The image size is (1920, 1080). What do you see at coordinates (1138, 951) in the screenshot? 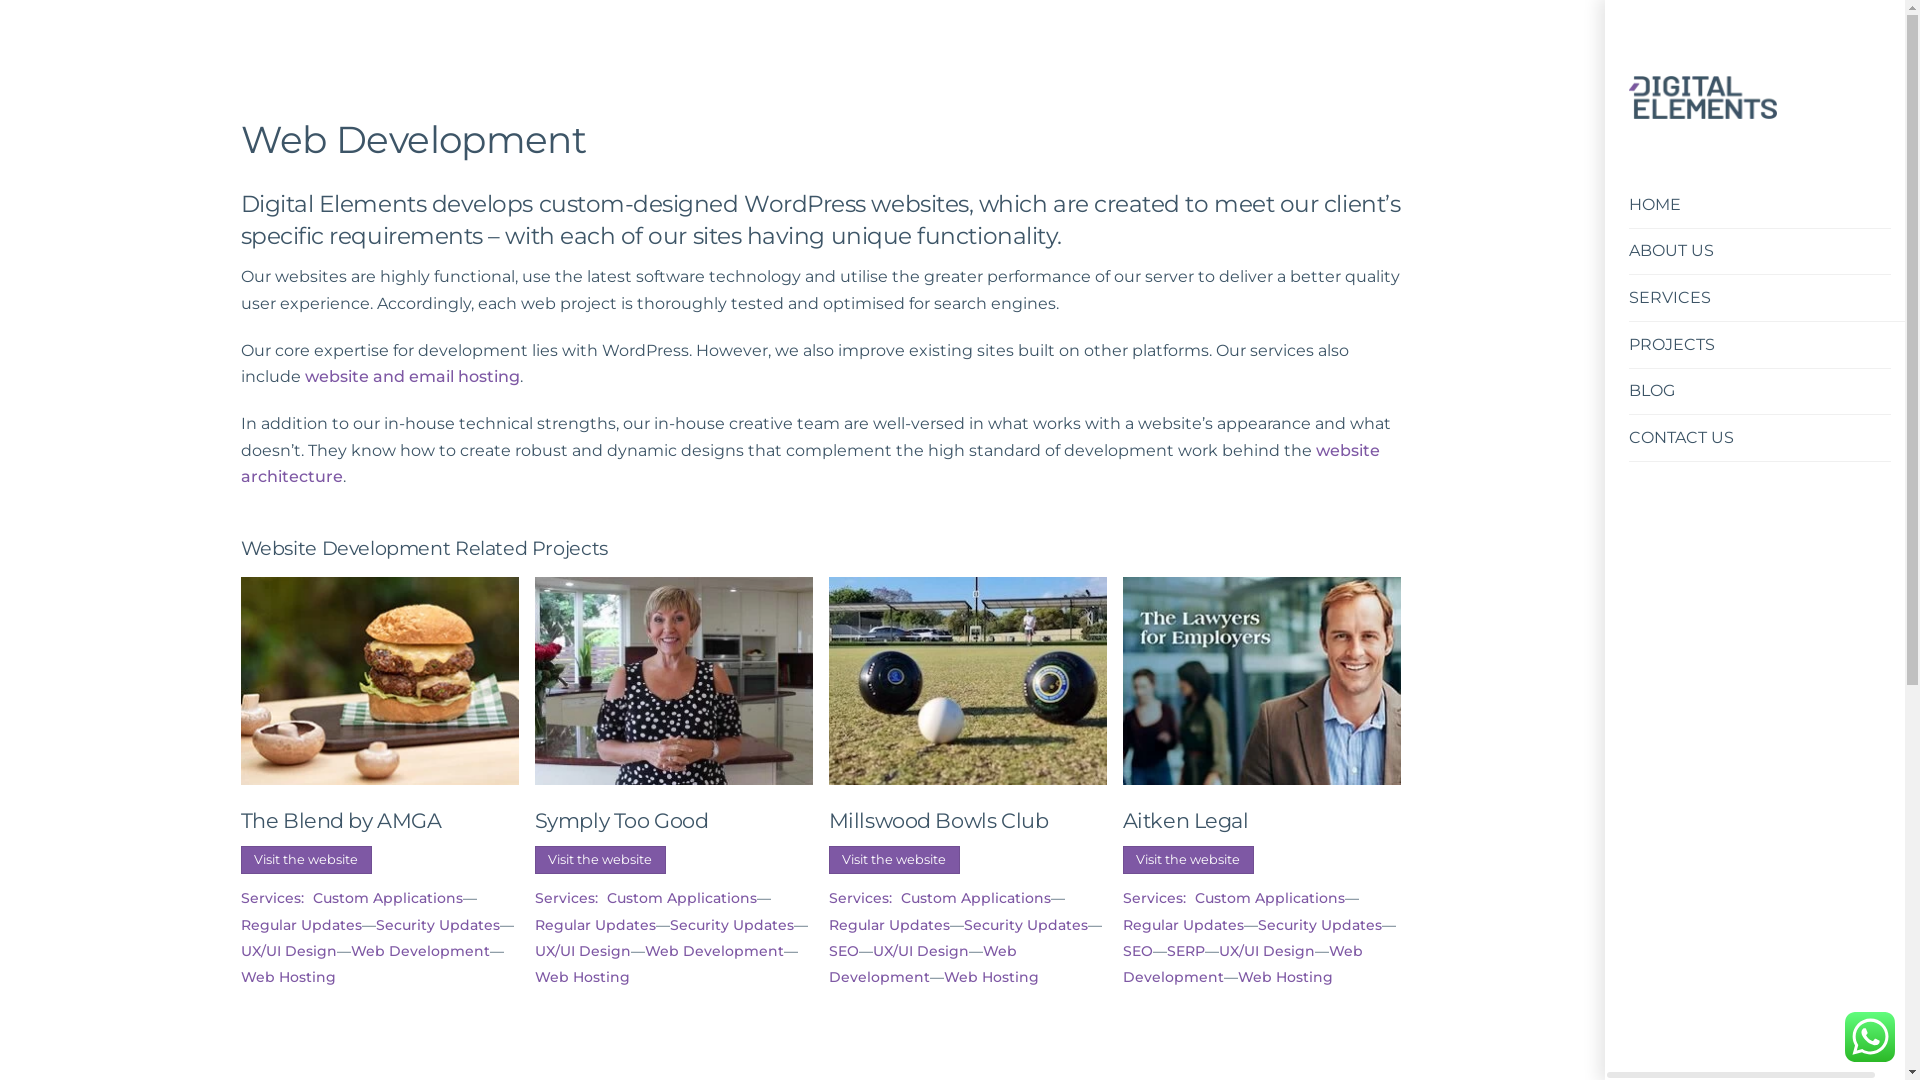
I see `SEO` at bounding box center [1138, 951].